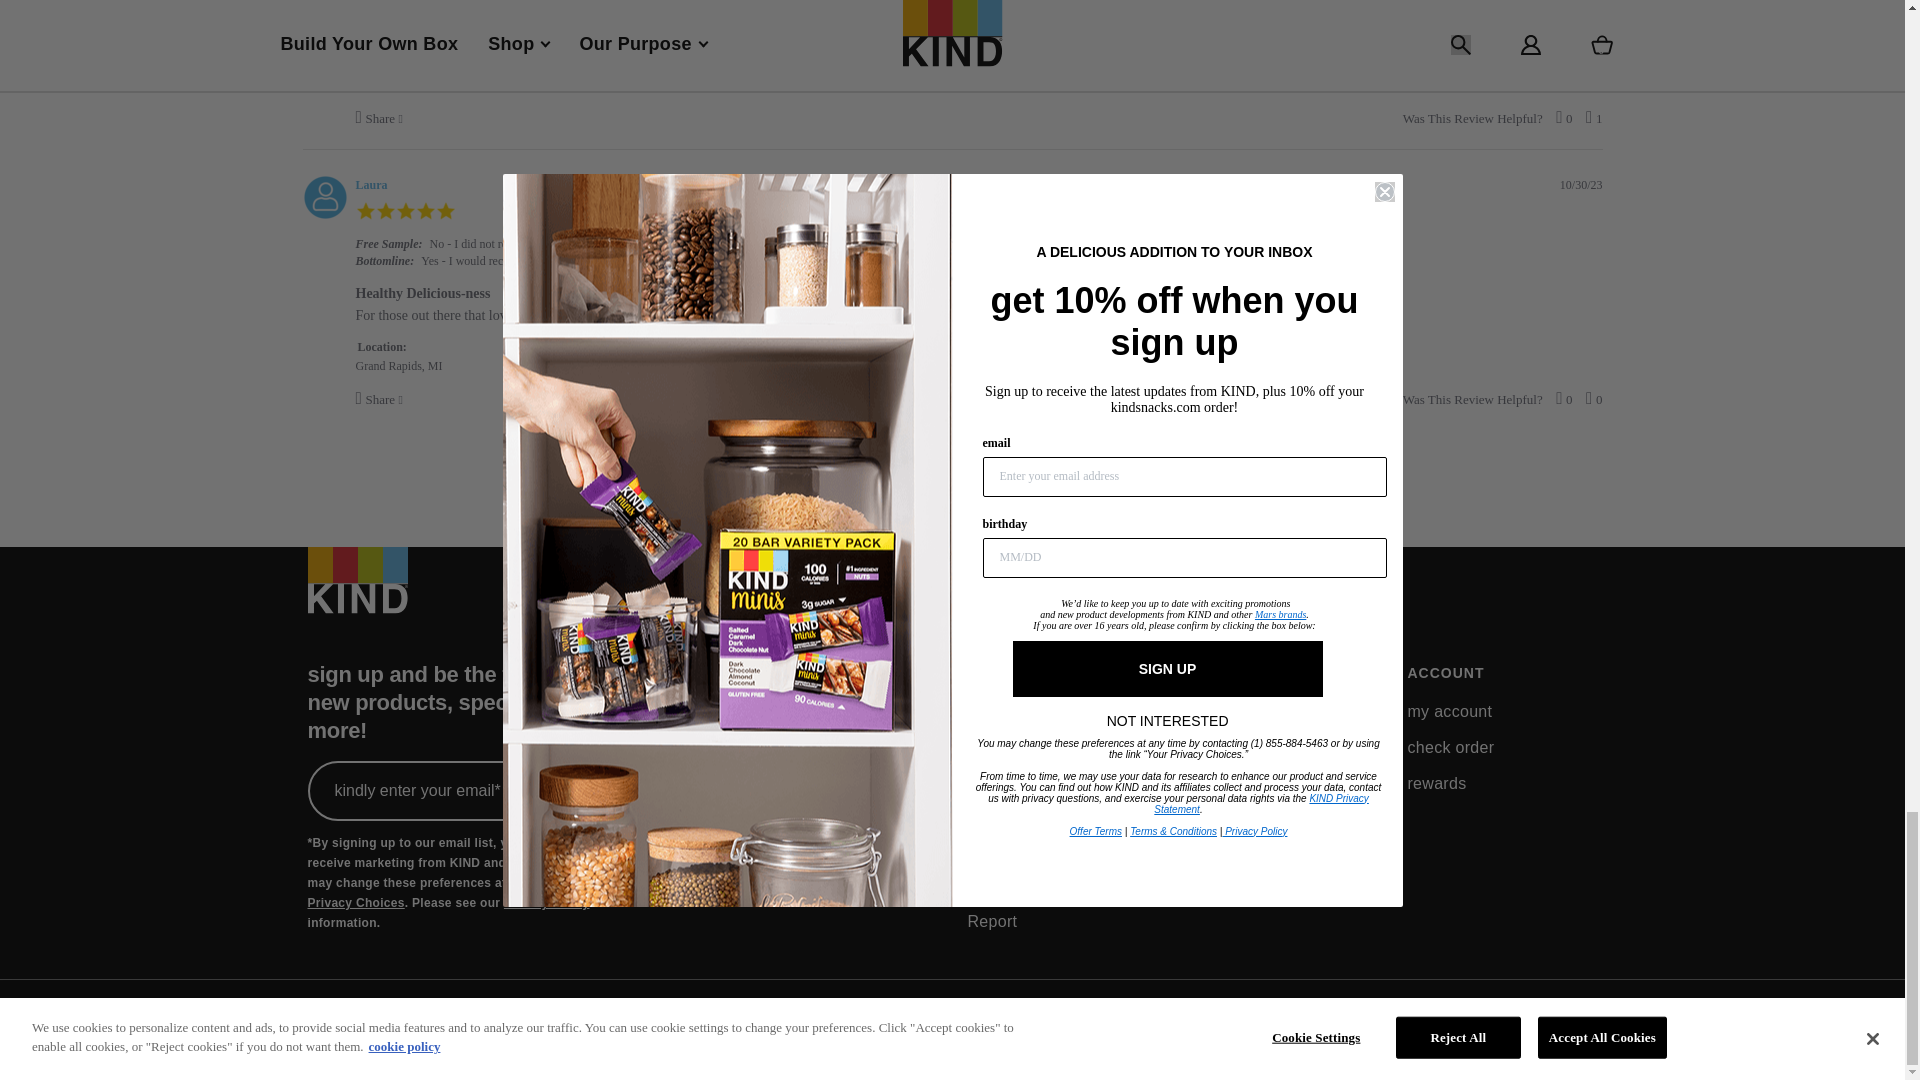 This screenshot has height=1080, width=1920. What do you see at coordinates (357, 592) in the screenshot?
I see `KIND Snacks Home` at bounding box center [357, 592].